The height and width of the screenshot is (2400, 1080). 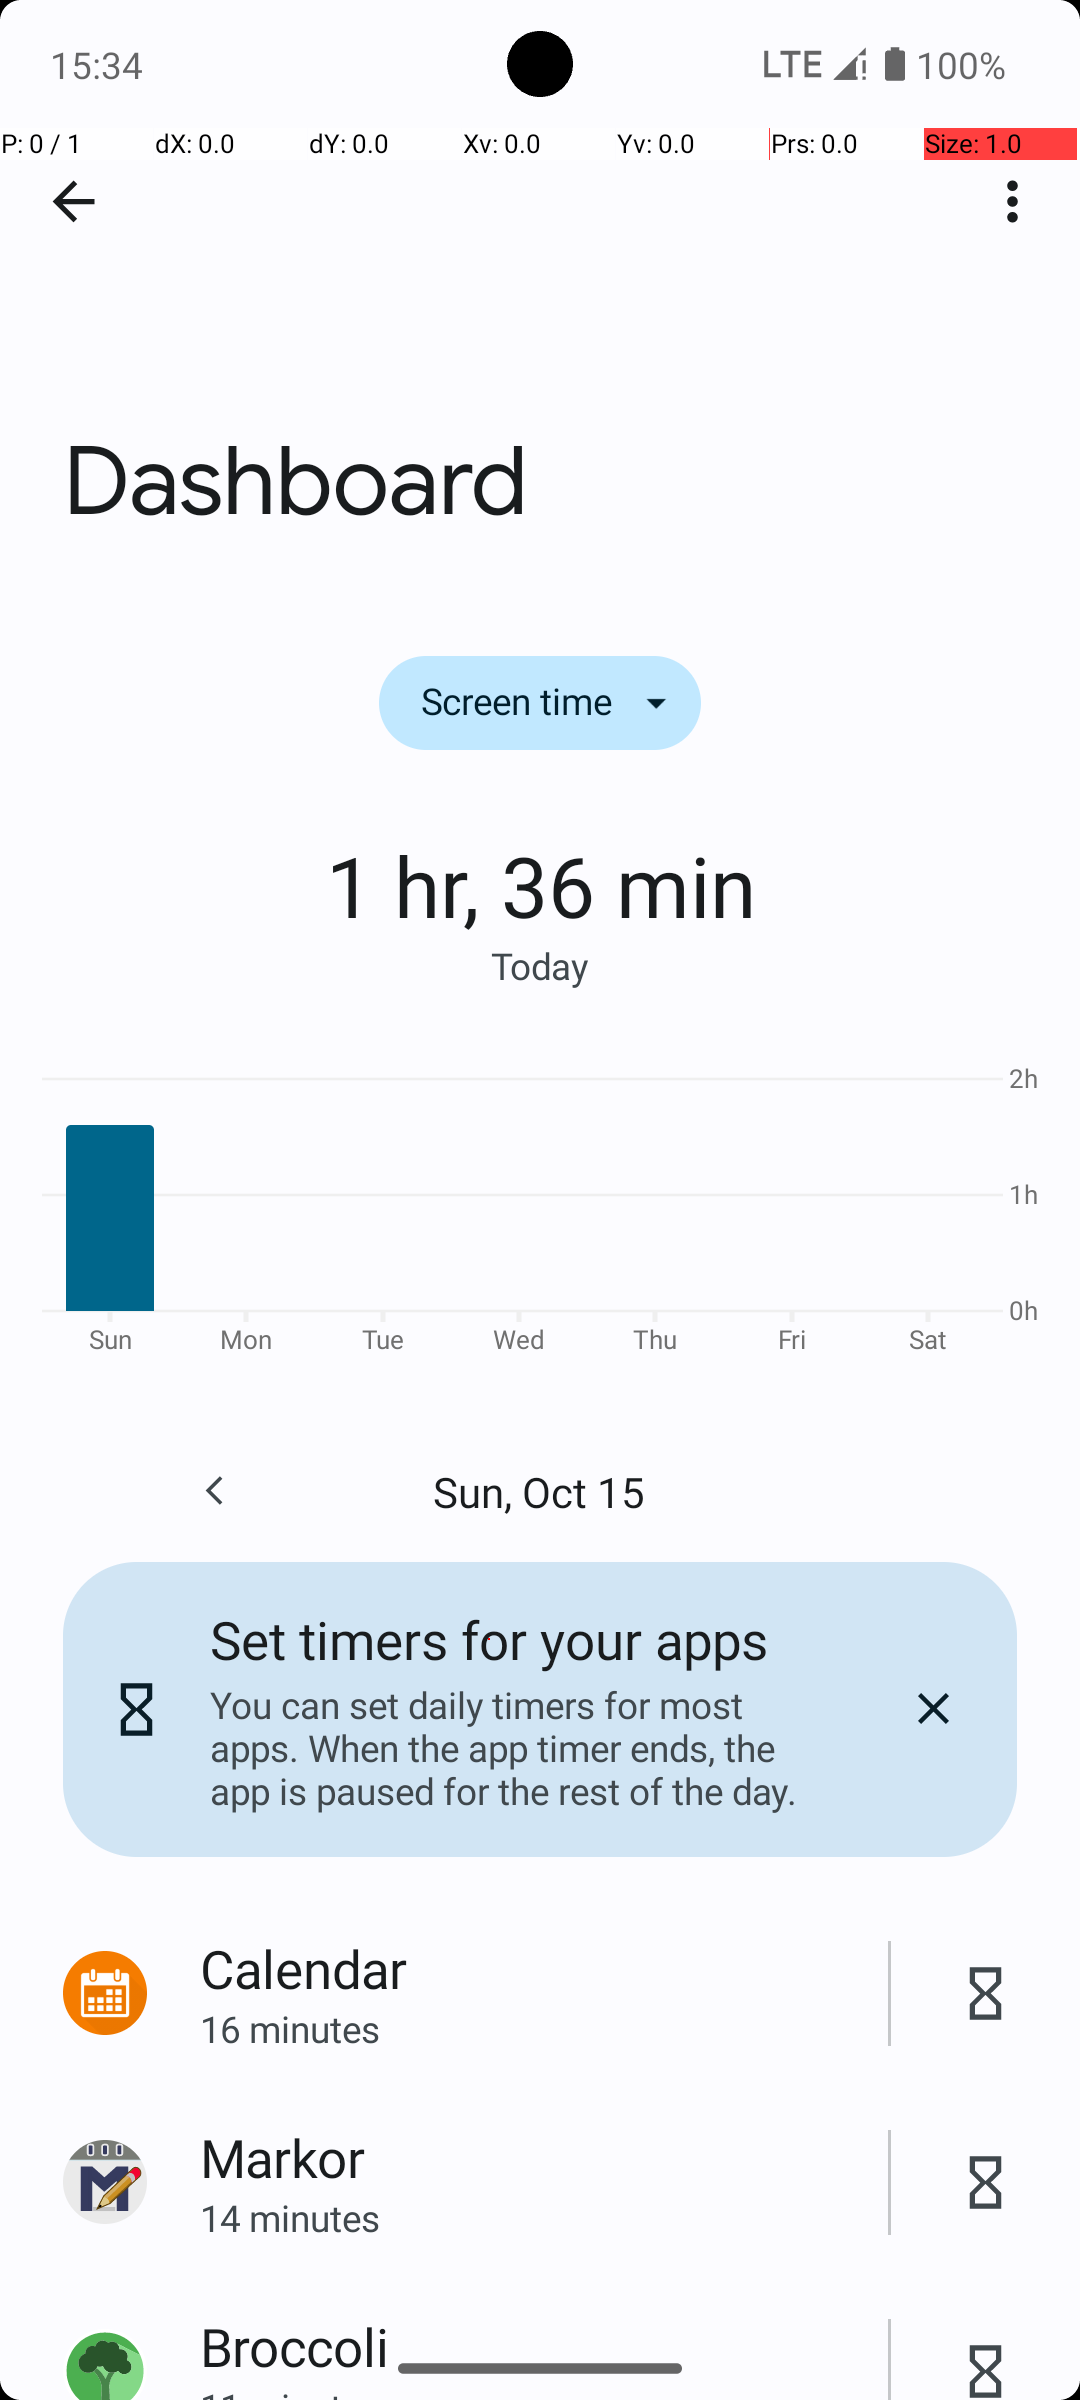 What do you see at coordinates (544, 2028) in the screenshot?
I see `16 minutes` at bounding box center [544, 2028].